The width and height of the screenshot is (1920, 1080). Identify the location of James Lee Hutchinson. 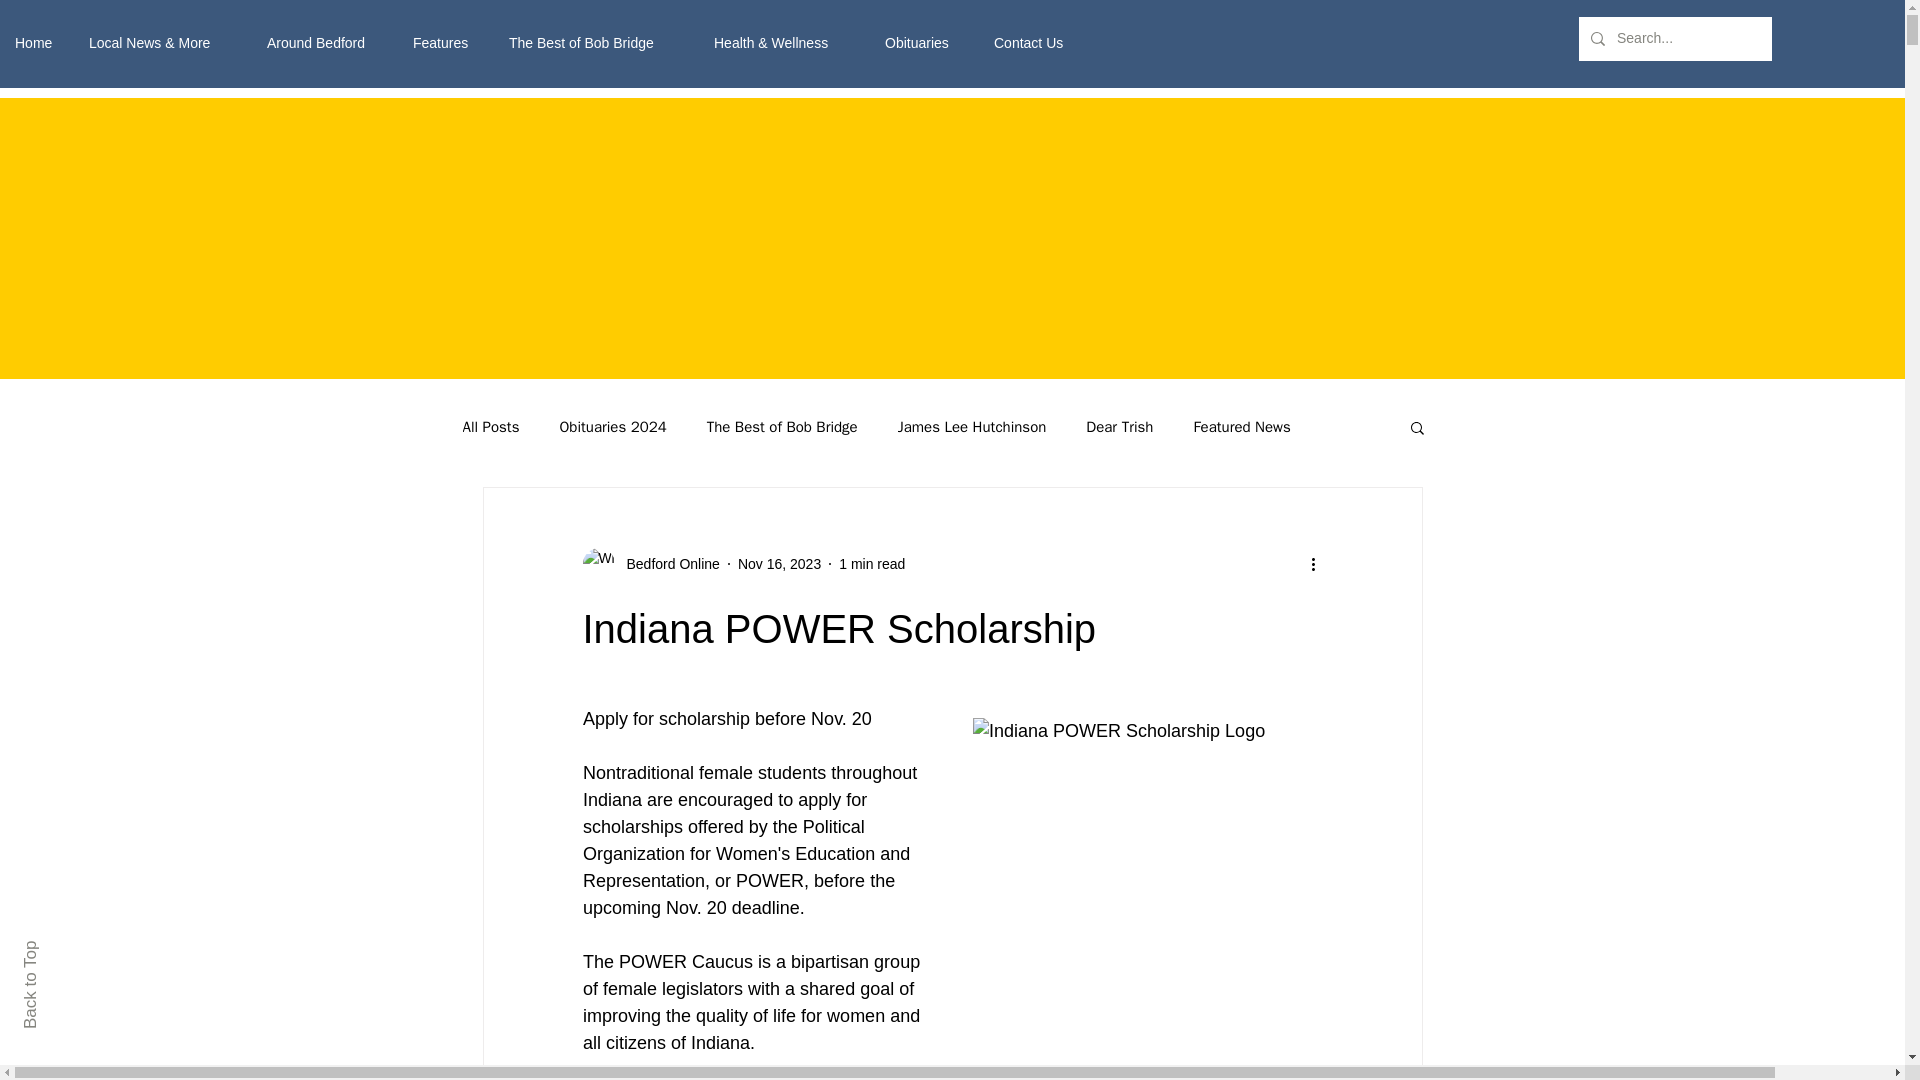
(972, 427).